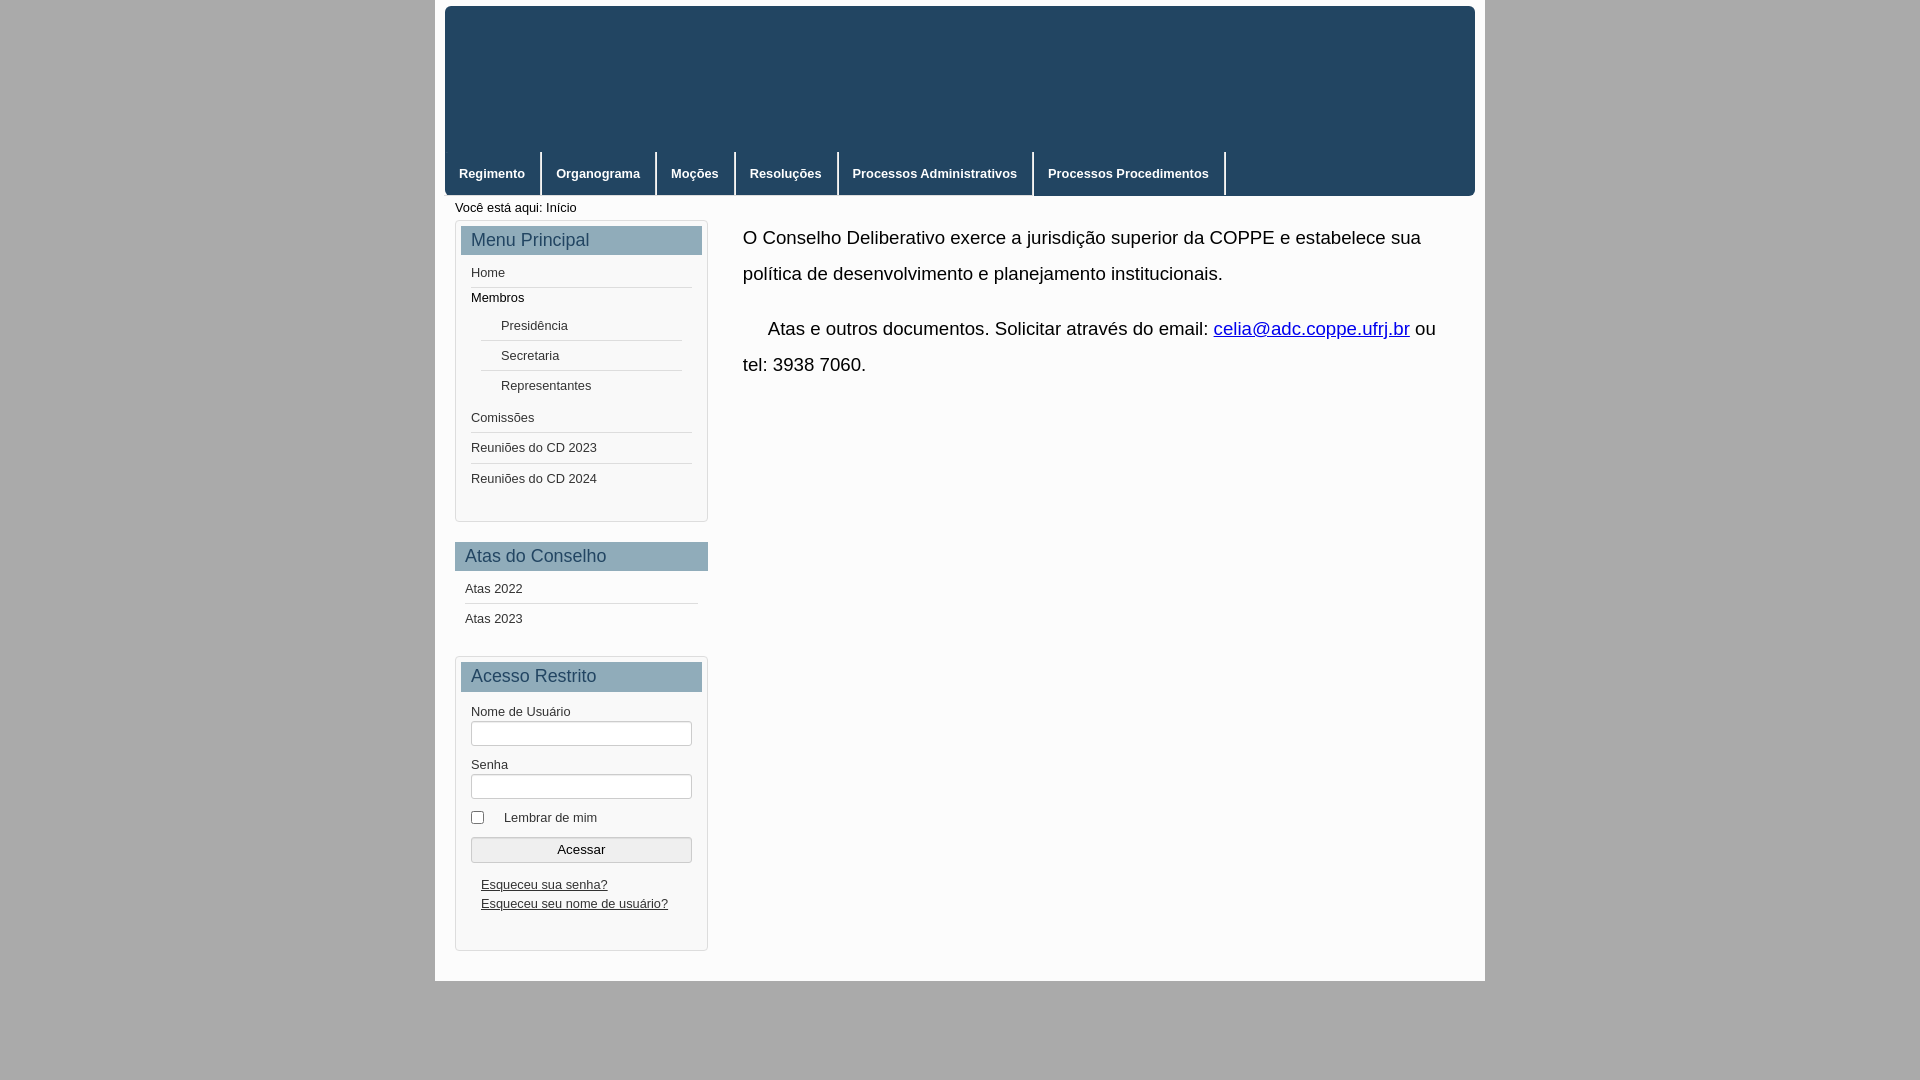 The height and width of the screenshot is (1080, 1920). What do you see at coordinates (582, 850) in the screenshot?
I see `Acessar` at bounding box center [582, 850].